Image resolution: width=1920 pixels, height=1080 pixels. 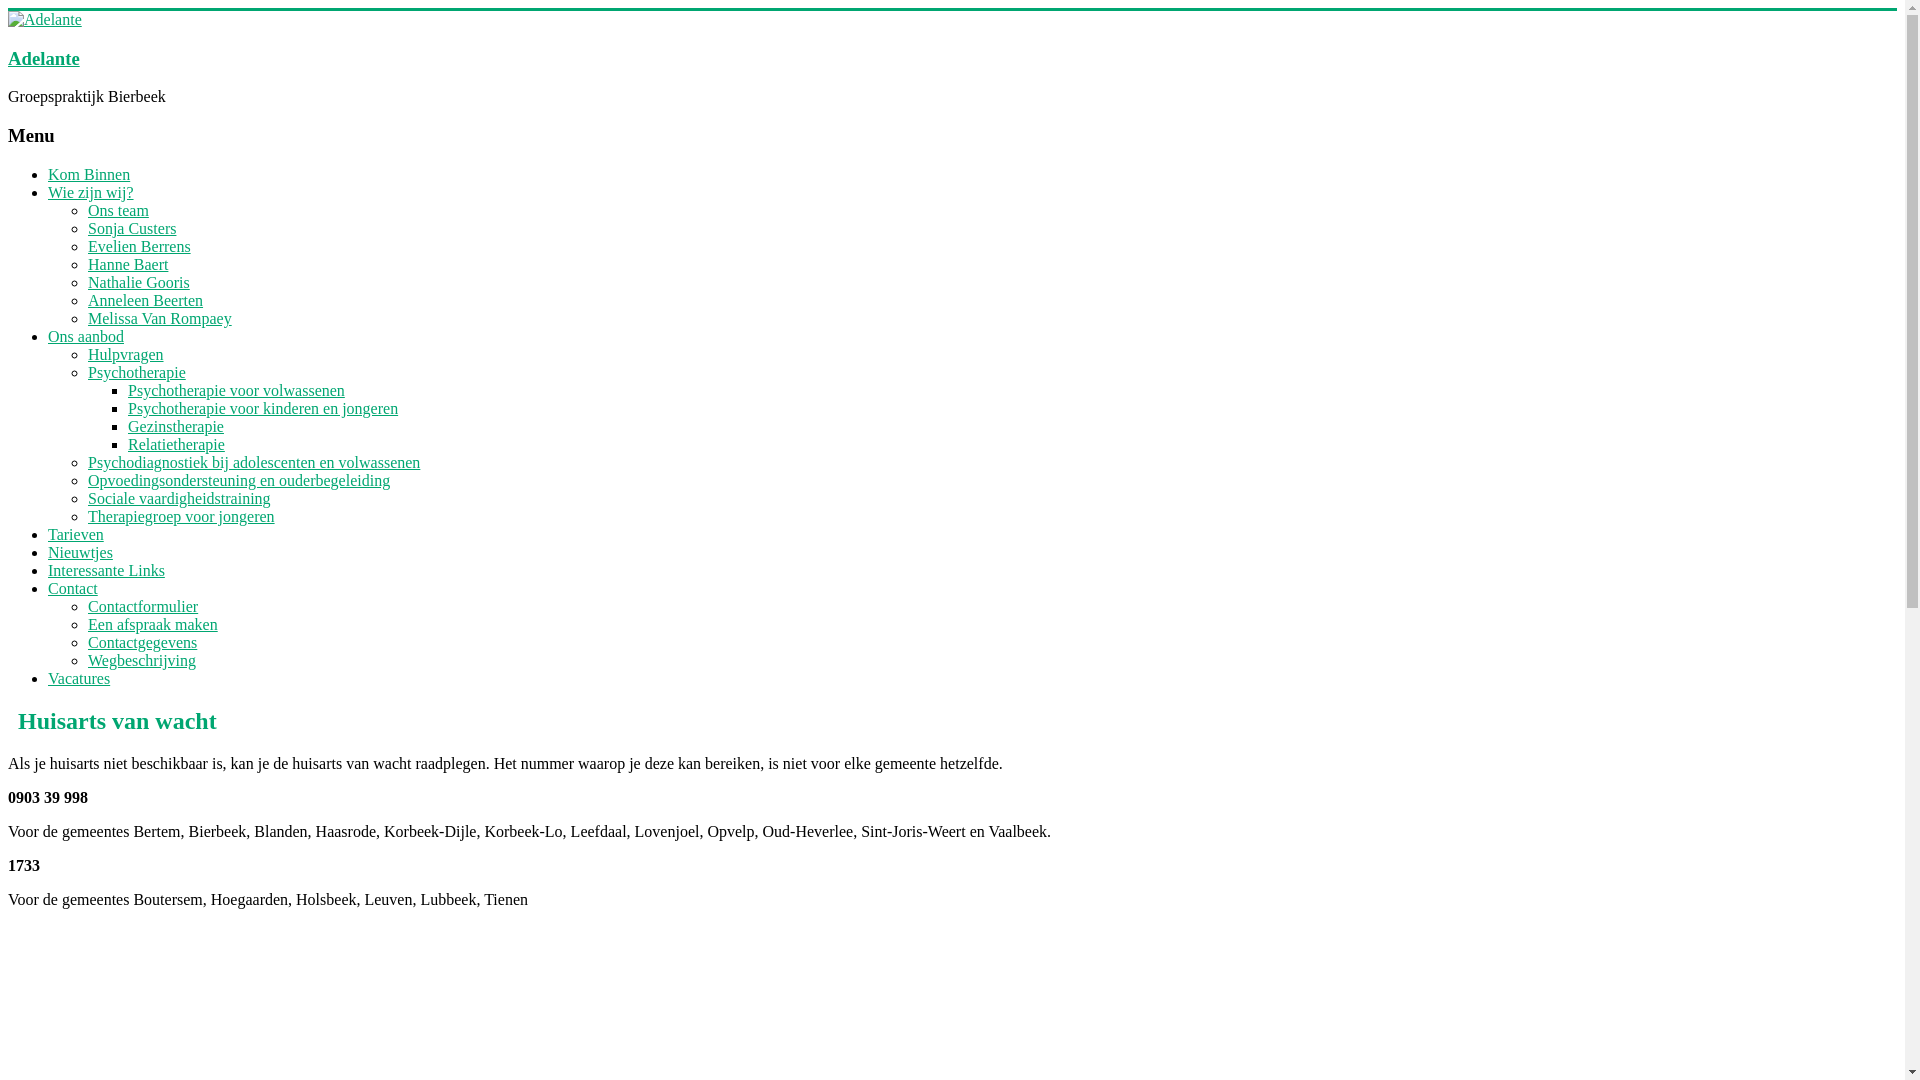 I want to click on Interessante Links, so click(x=106, y=570).